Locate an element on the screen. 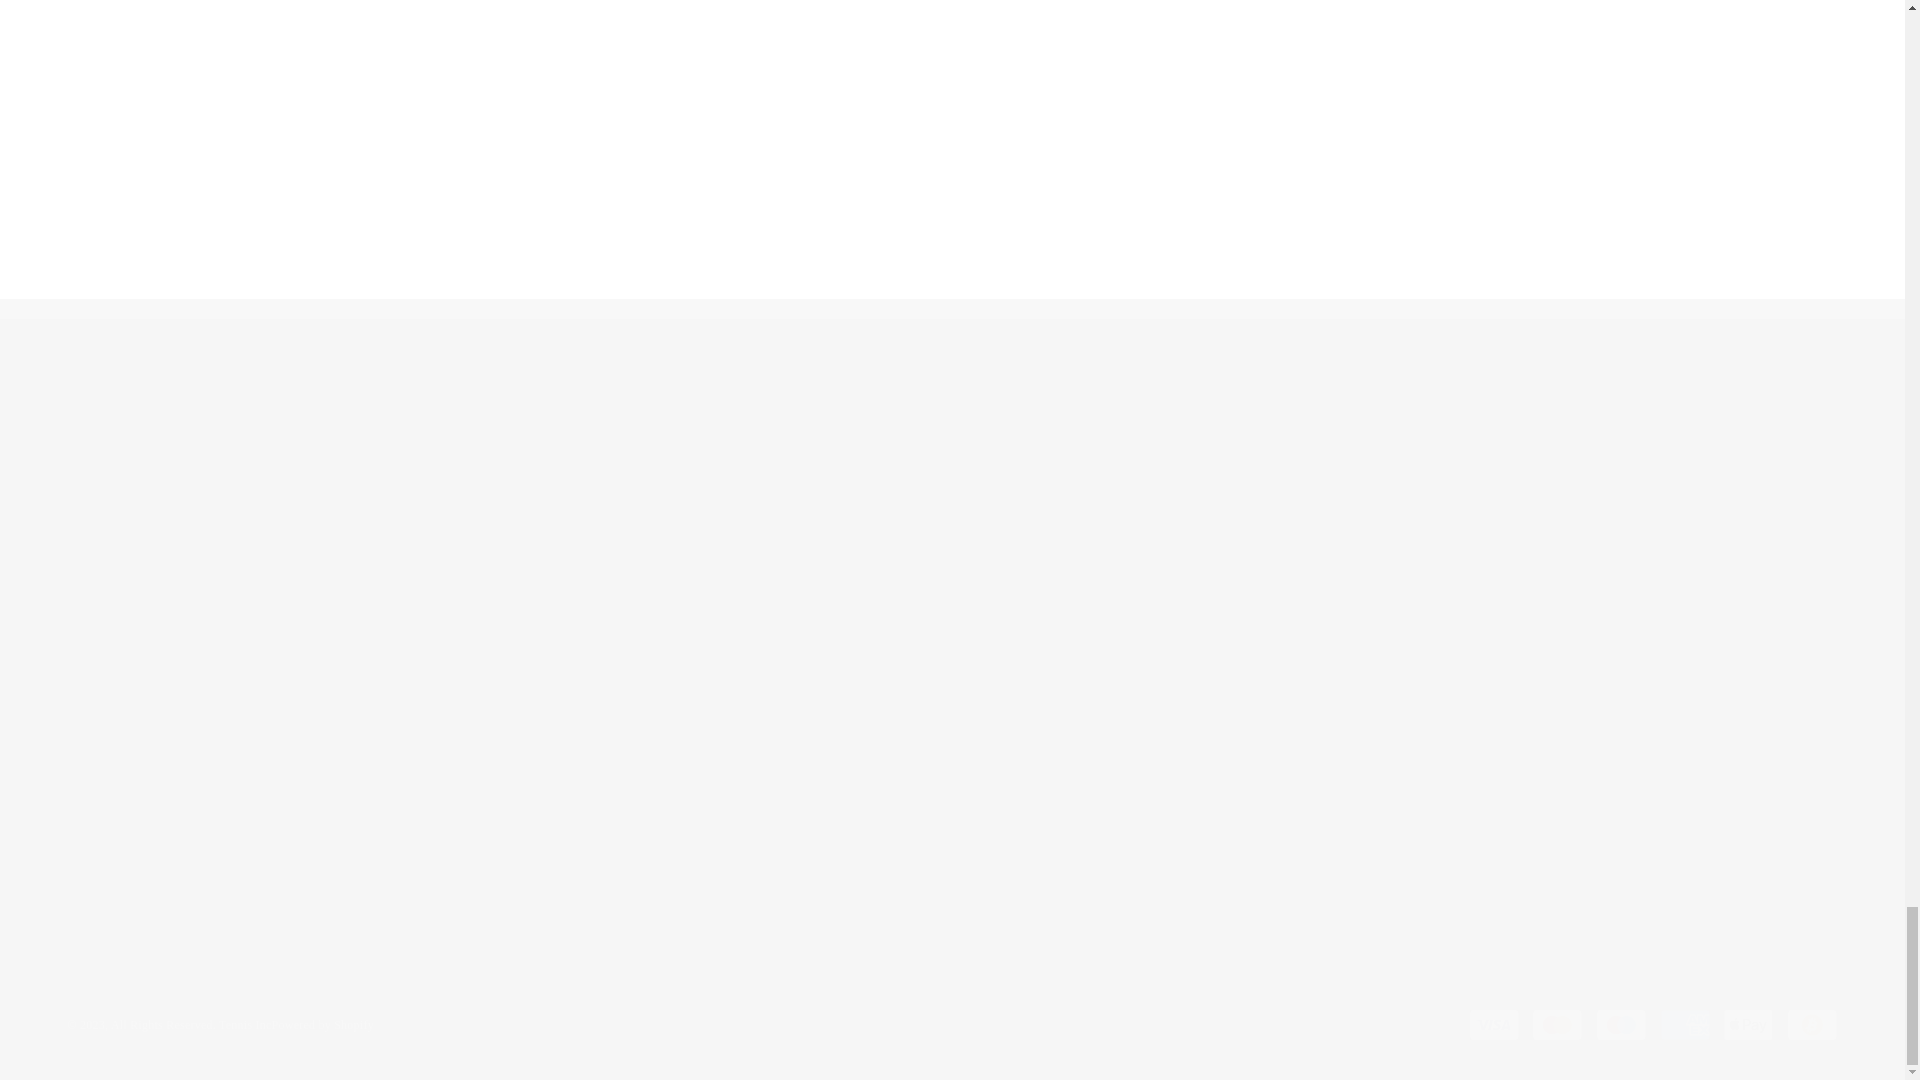  Visa is located at coordinates (1493, 1024).